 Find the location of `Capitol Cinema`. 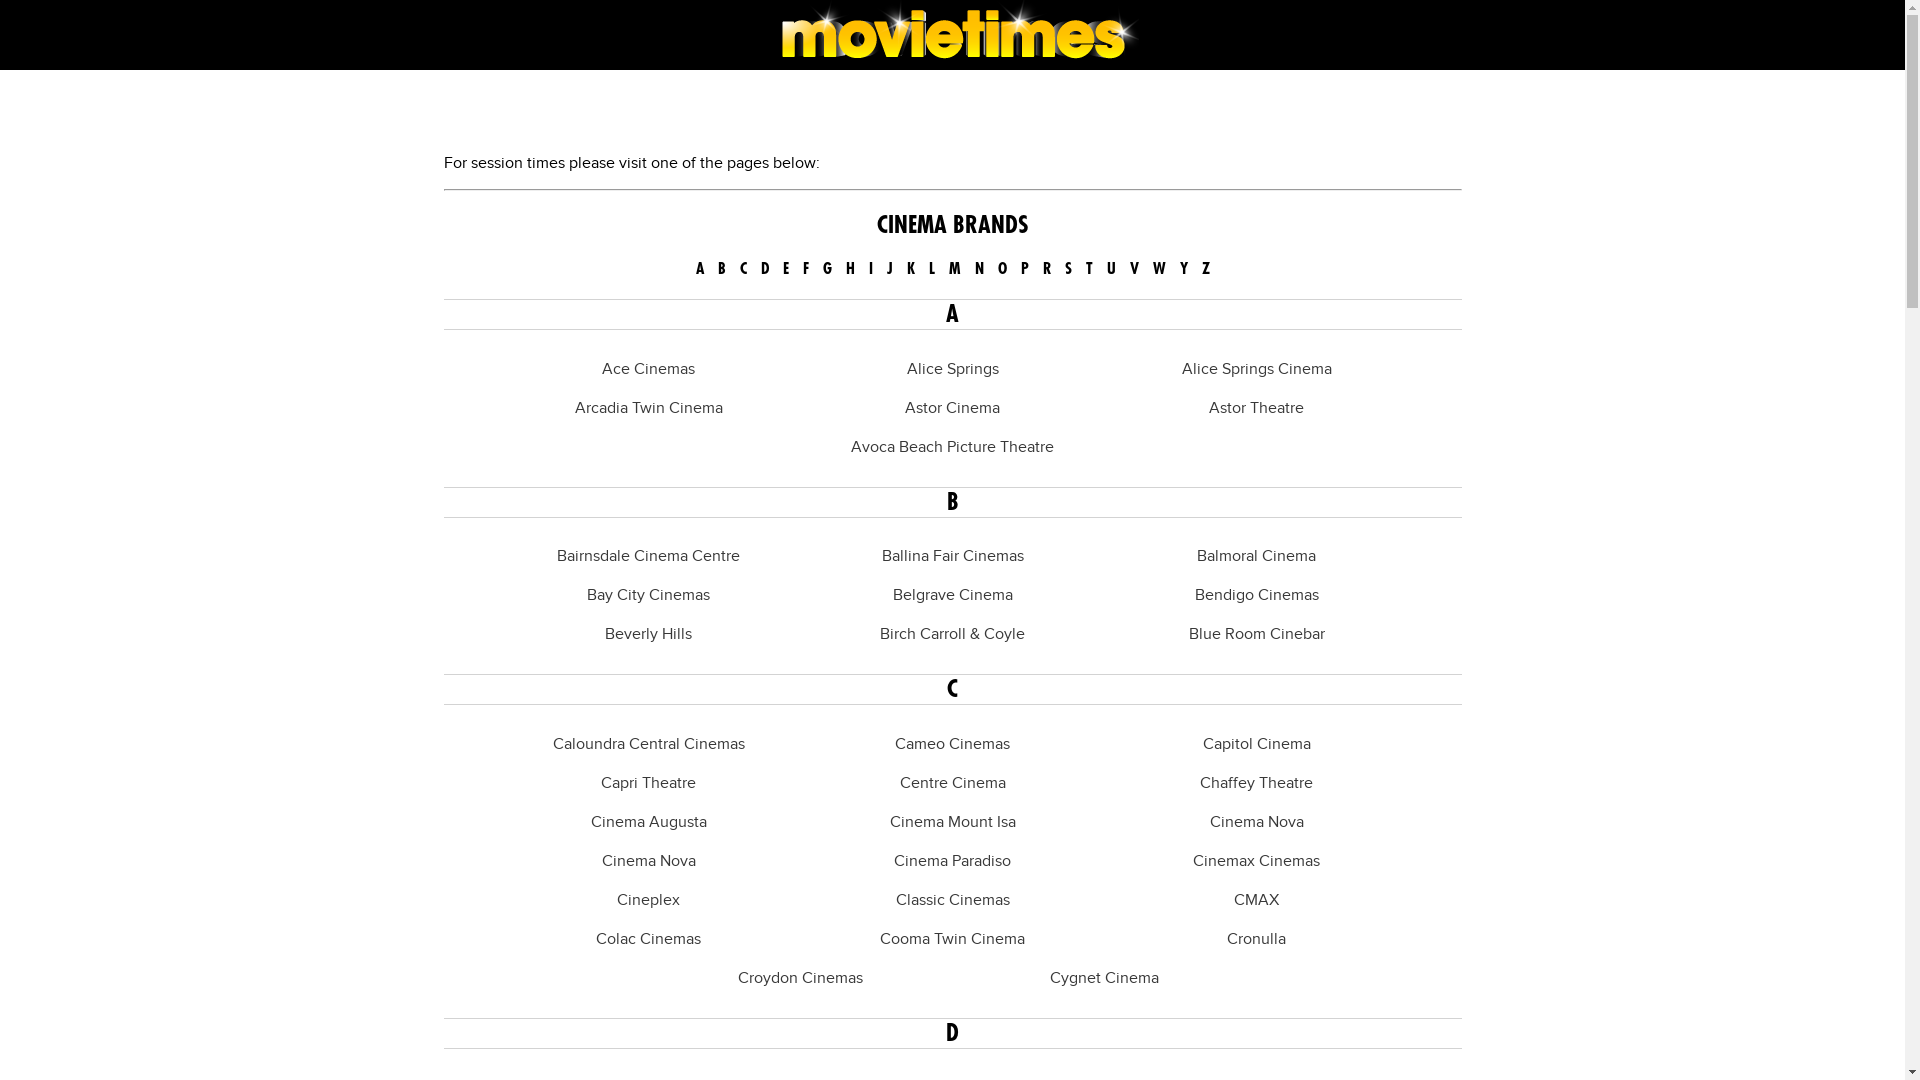

Capitol Cinema is located at coordinates (1256, 744).